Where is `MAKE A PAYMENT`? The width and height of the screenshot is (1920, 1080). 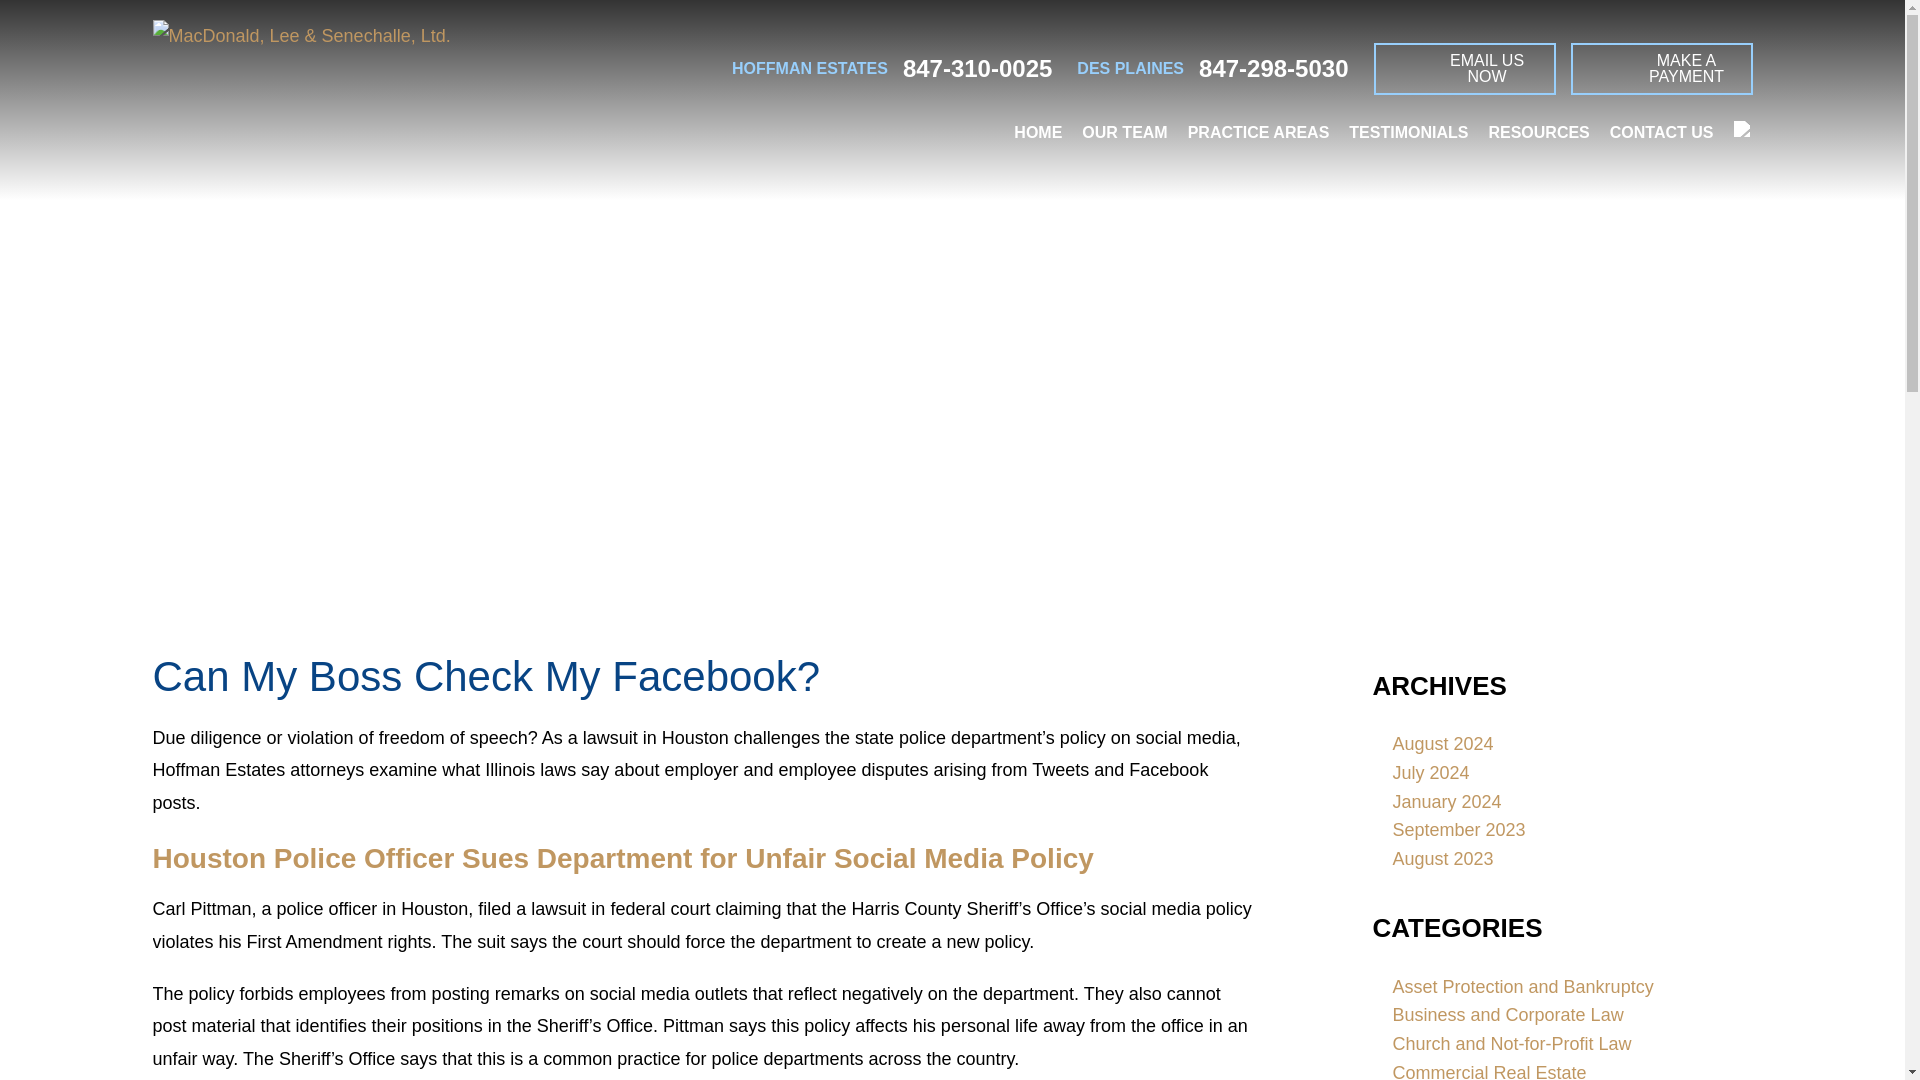
MAKE A PAYMENT is located at coordinates (1660, 69).